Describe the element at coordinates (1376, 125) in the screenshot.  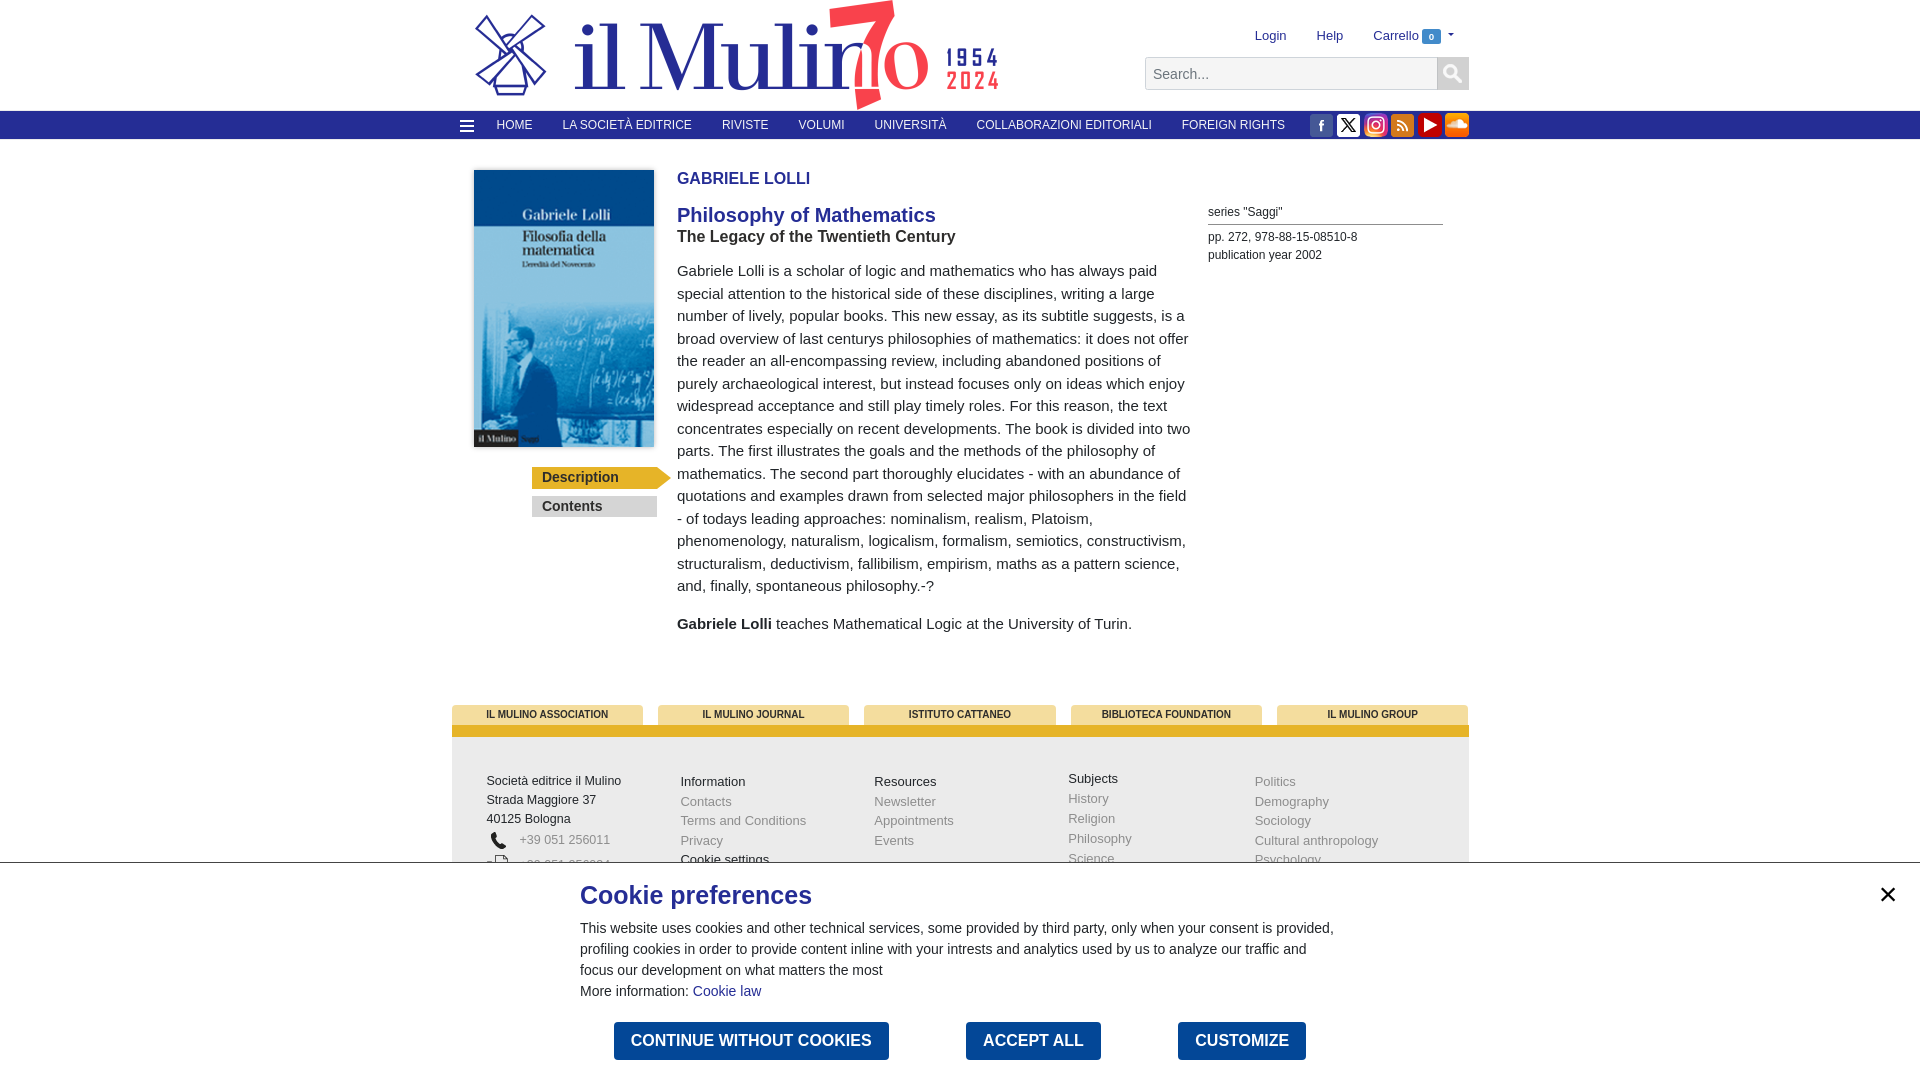
I see `Instagram` at that location.